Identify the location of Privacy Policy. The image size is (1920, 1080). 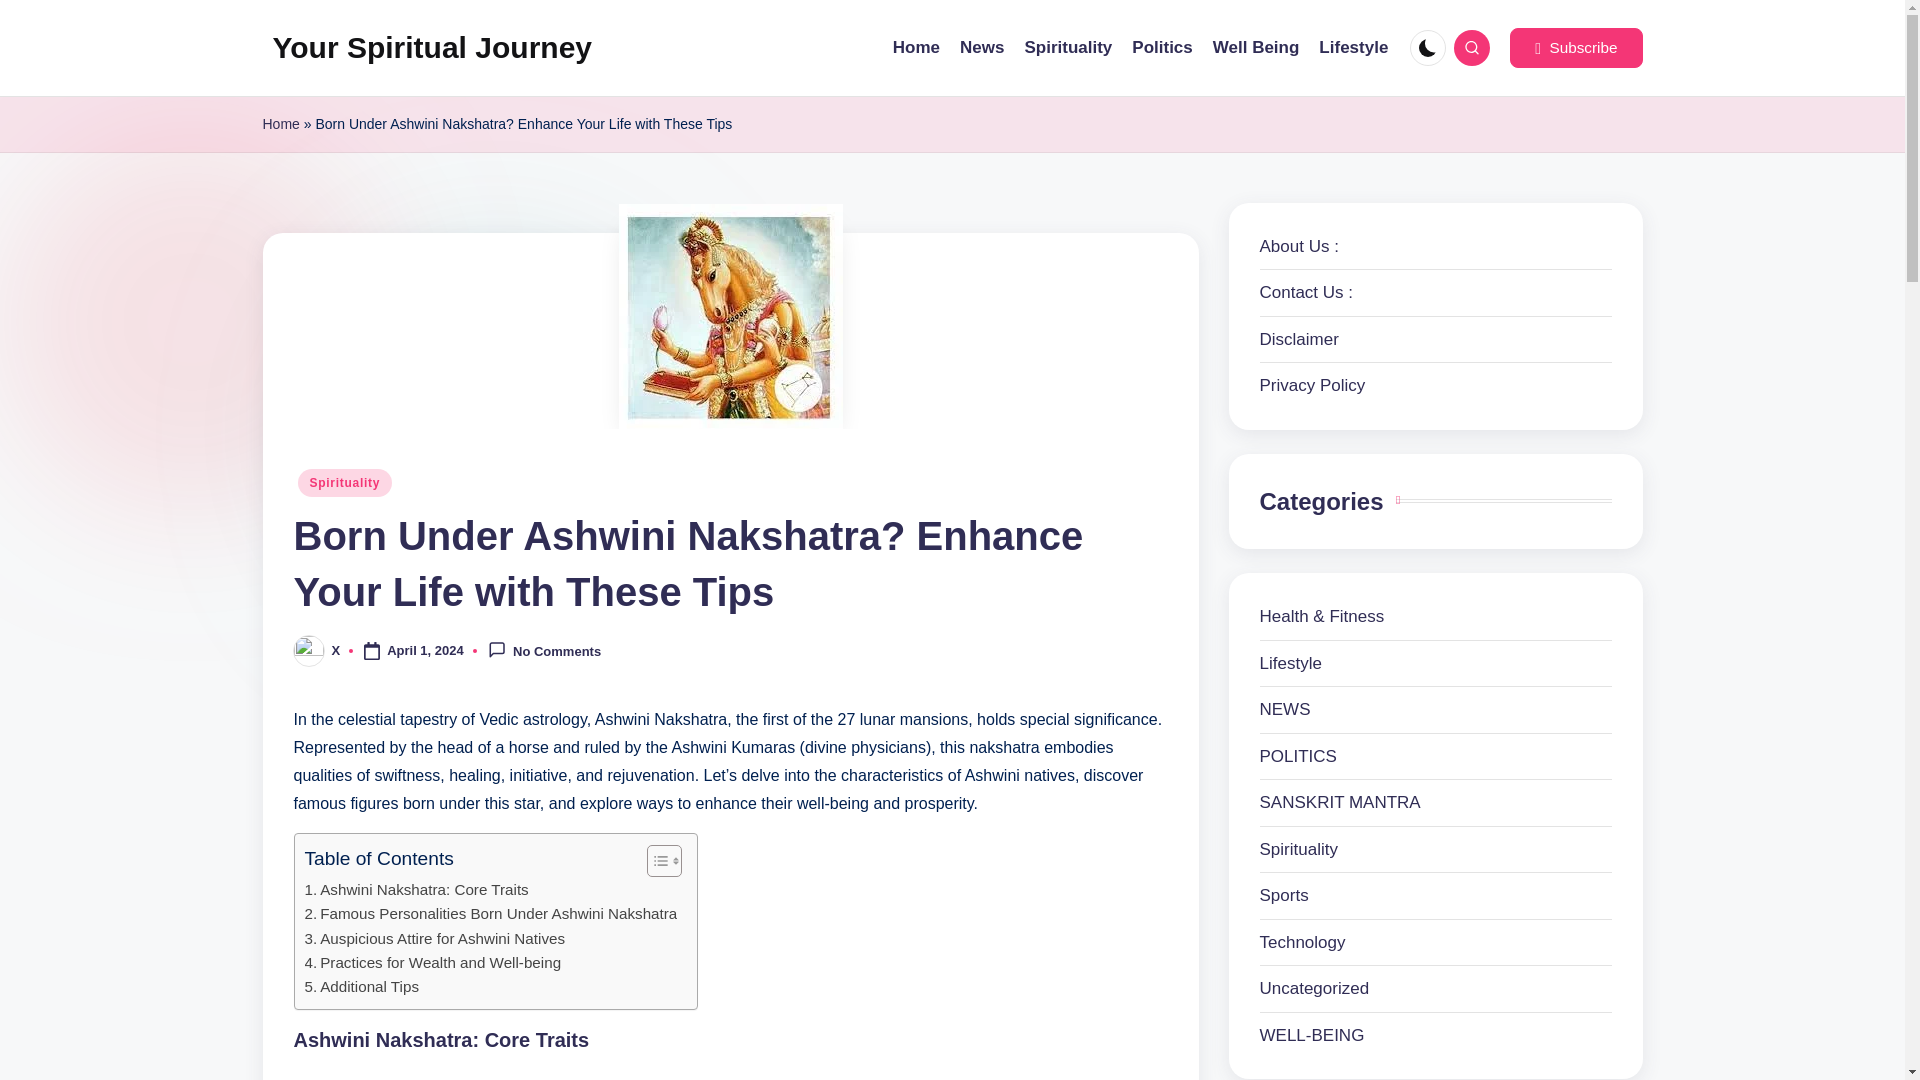
(1312, 385).